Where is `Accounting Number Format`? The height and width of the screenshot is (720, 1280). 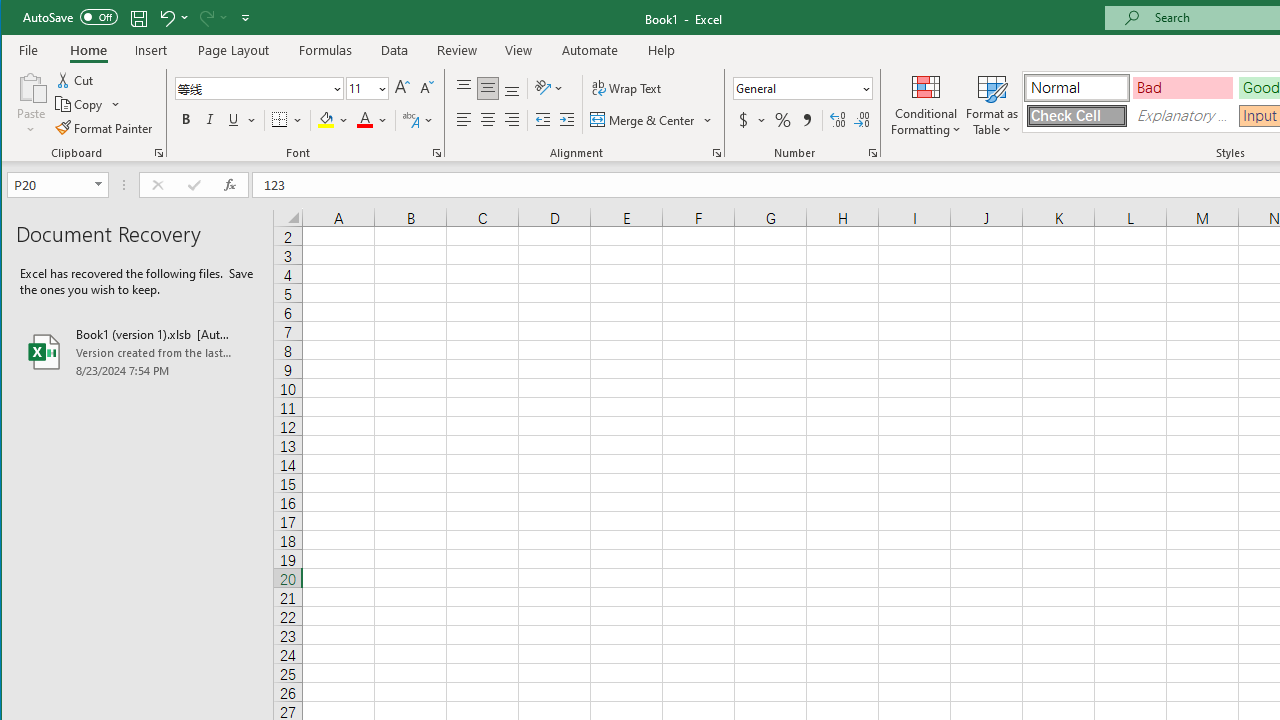 Accounting Number Format is located at coordinates (744, 120).